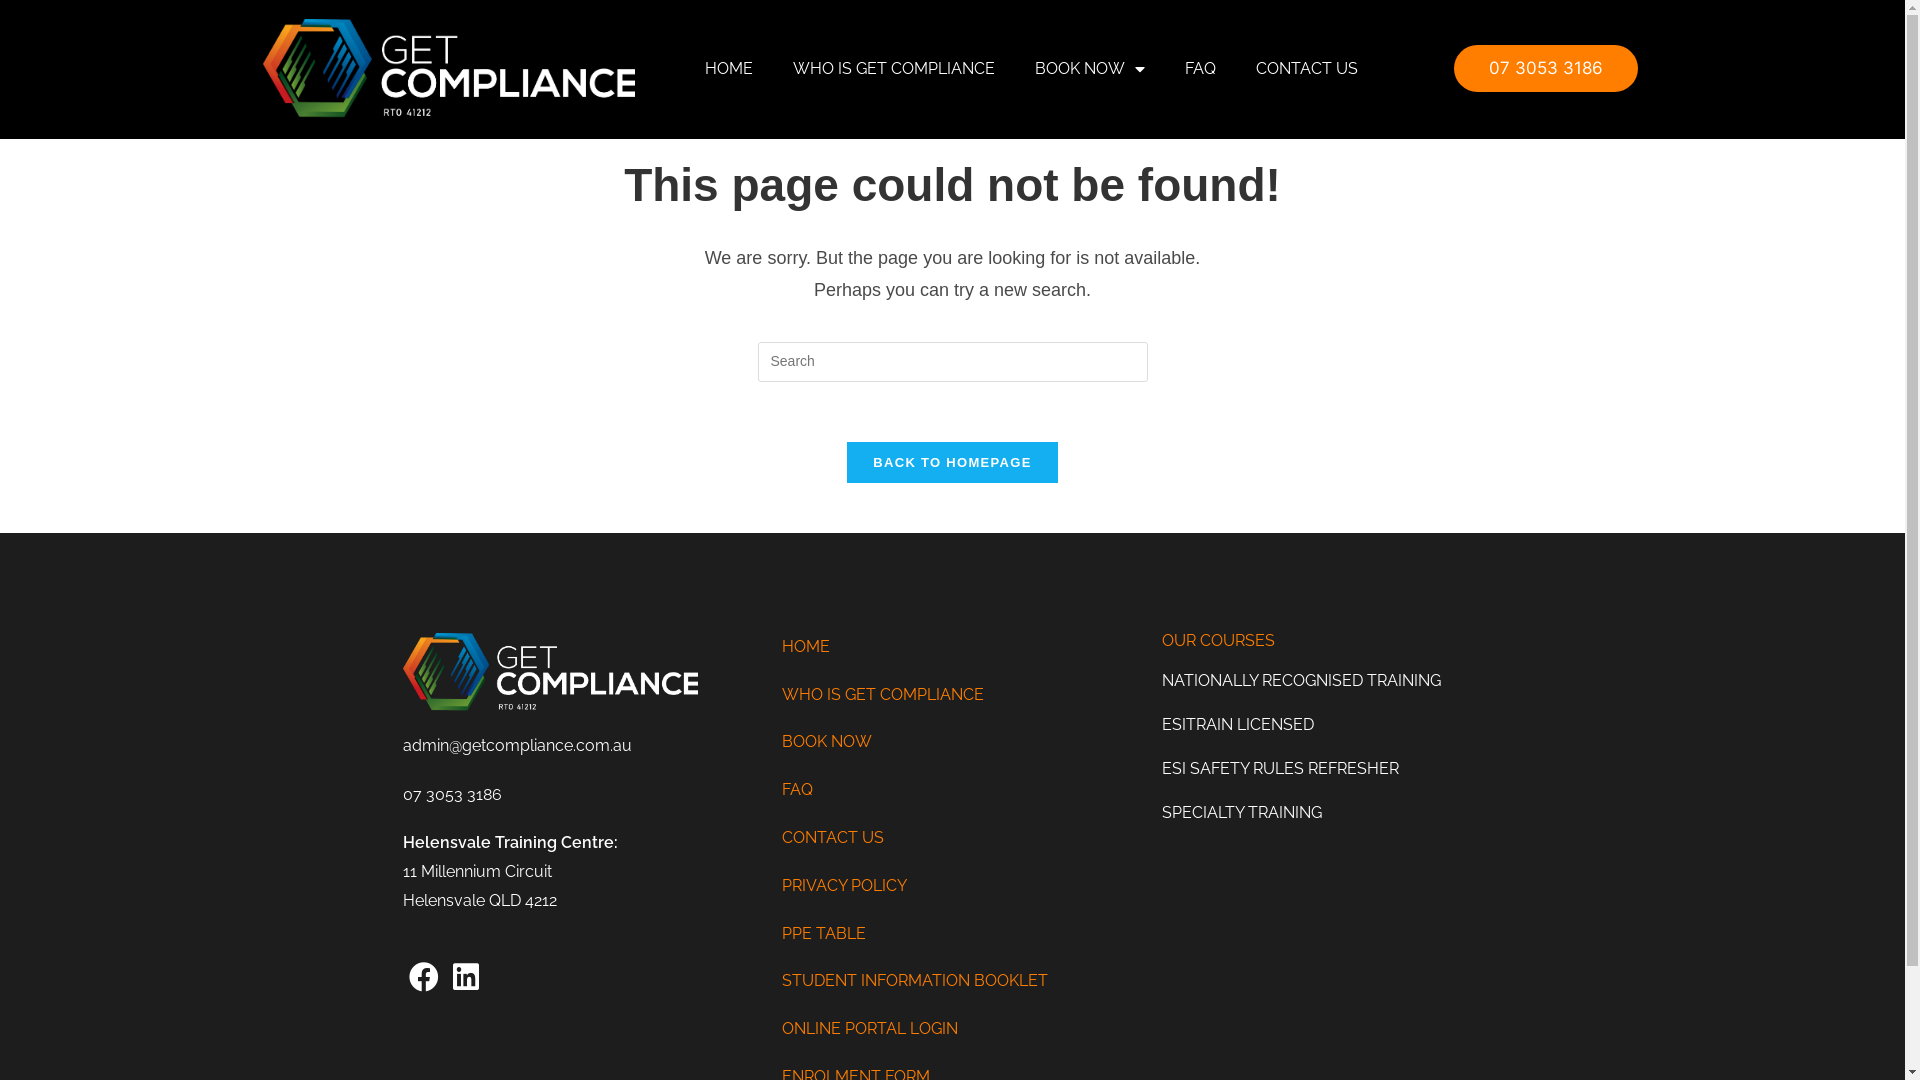 This screenshot has width=1920, height=1080. Describe the element at coordinates (952, 790) in the screenshot. I see `FAQ` at that location.